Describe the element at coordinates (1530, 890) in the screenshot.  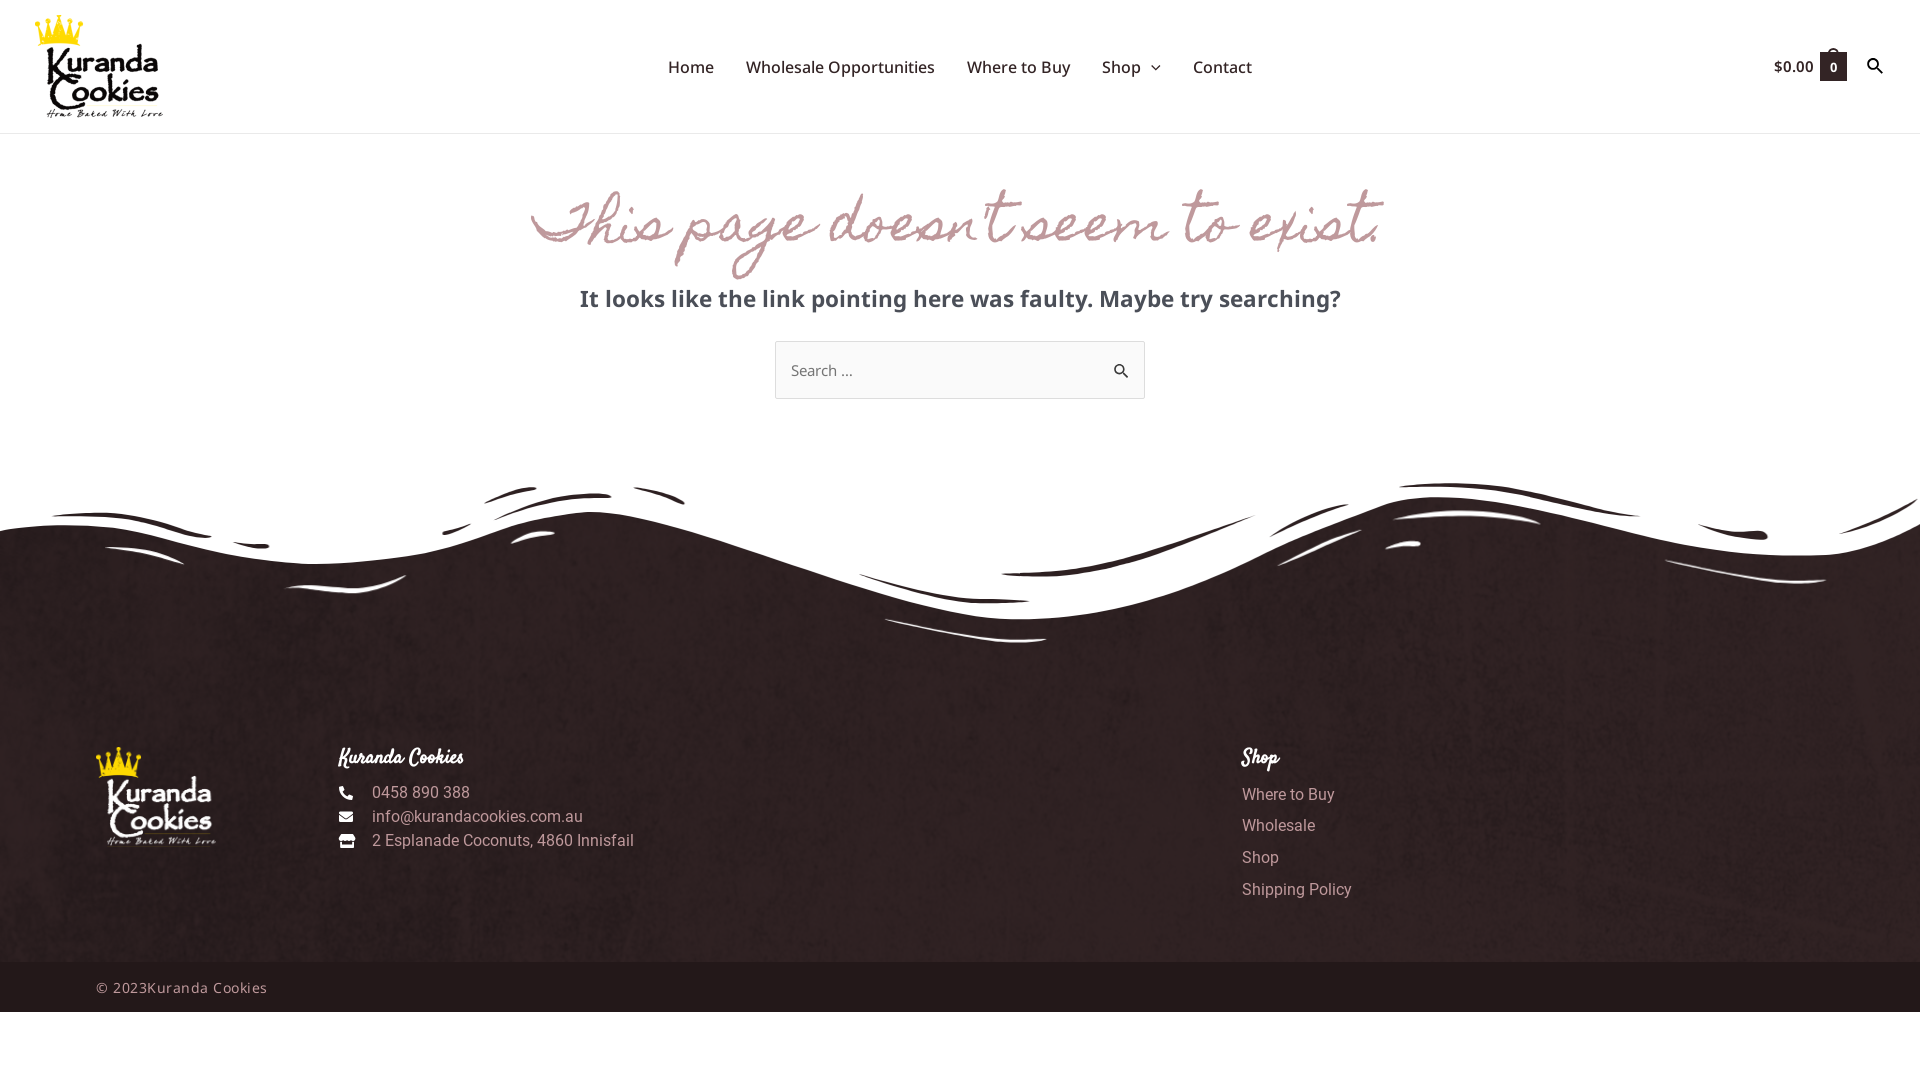
I see `Shipping Policy` at that location.